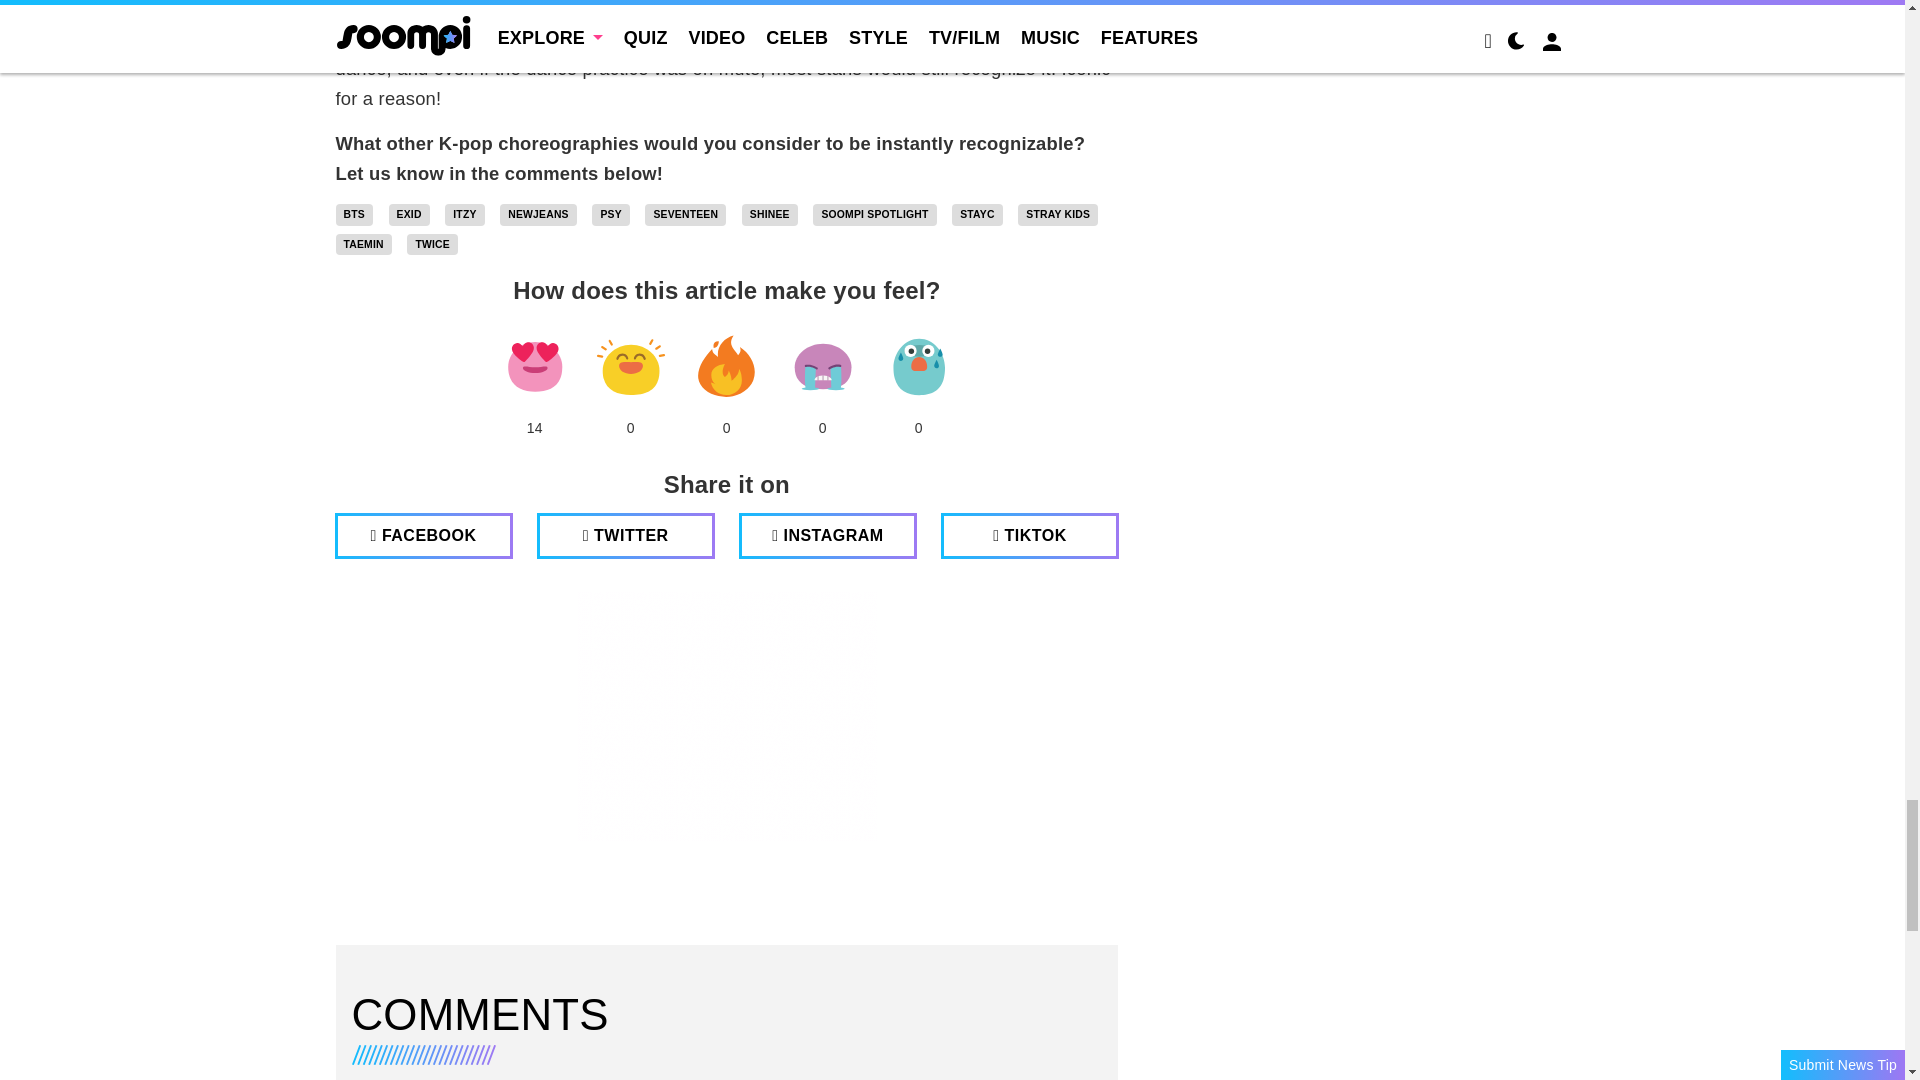 This screenshot has width=1920, height=1080. What do you see at coordinates (432, 244) in the screenshot?
I see `TWICE` at bounding box center [432, 244].